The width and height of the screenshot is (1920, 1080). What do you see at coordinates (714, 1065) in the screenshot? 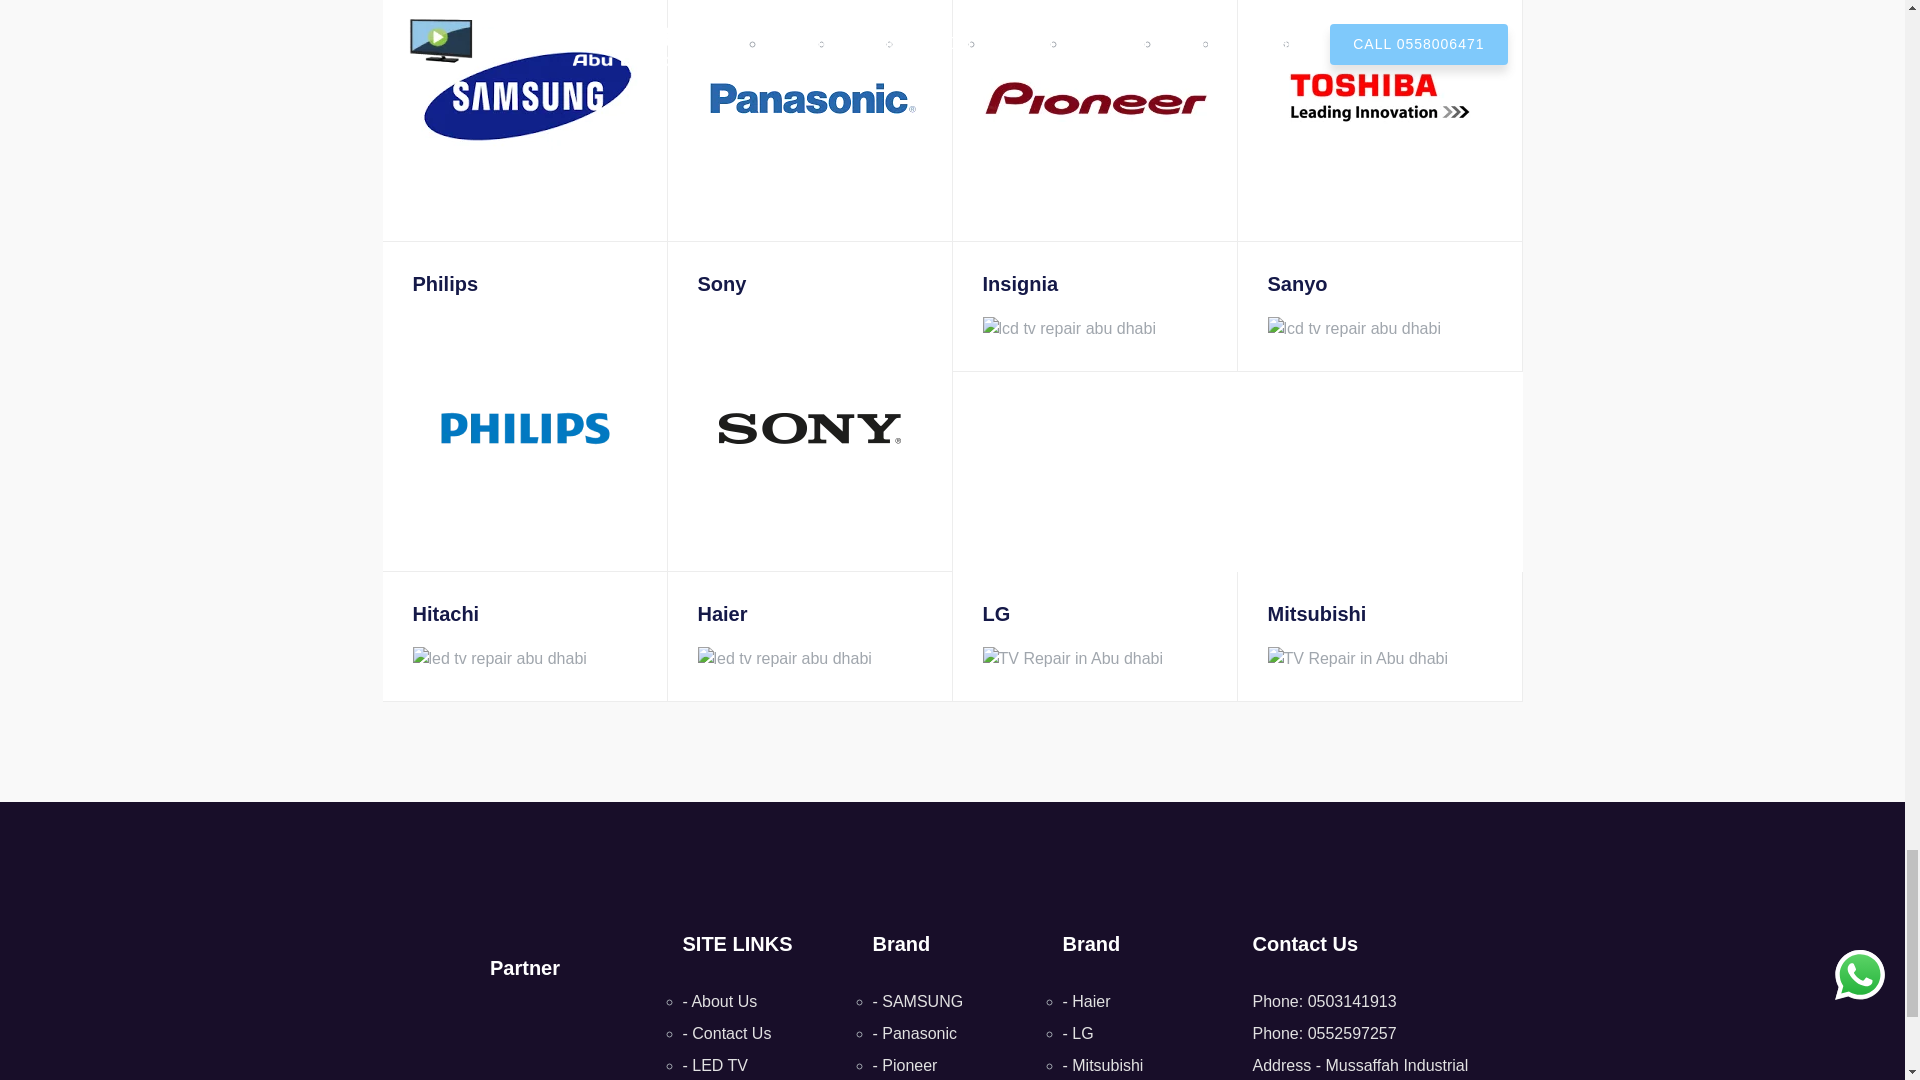
I see `- LED TV` at bounding box center [714, 1065].